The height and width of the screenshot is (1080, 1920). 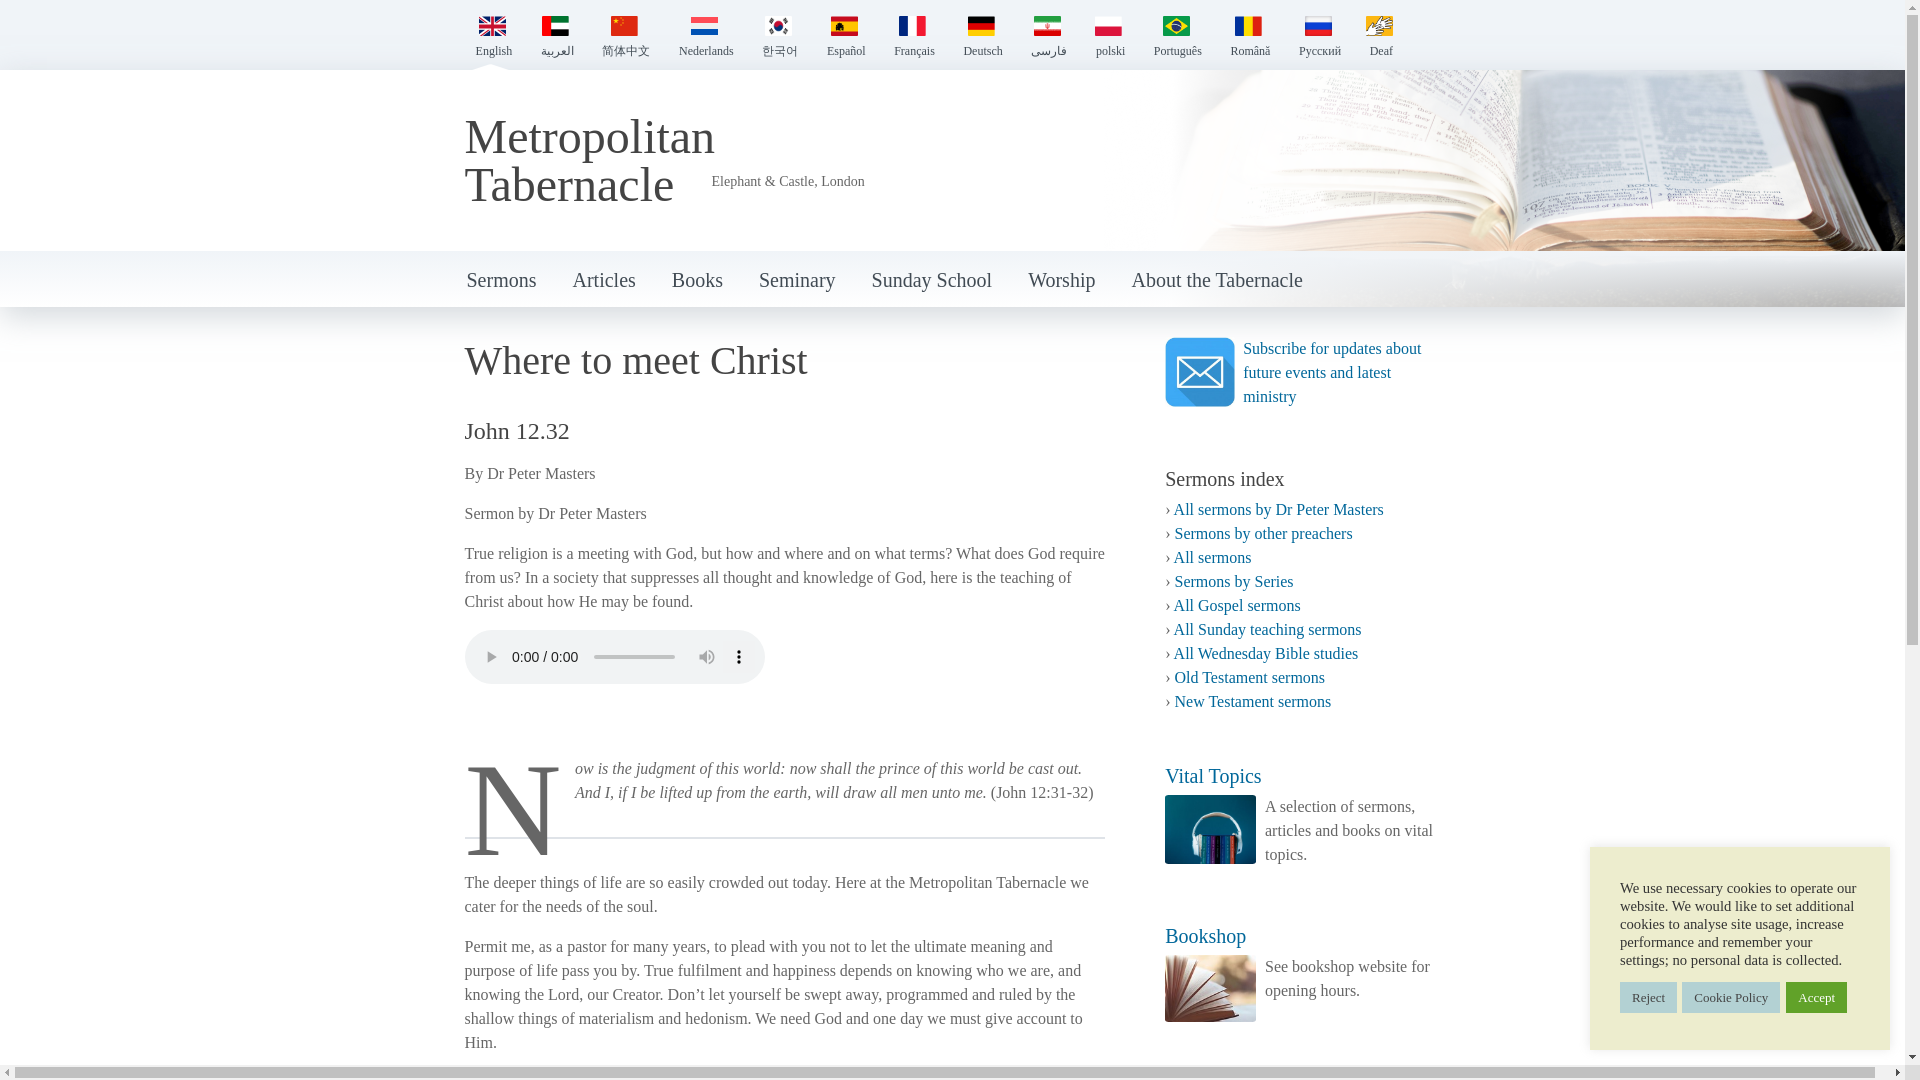 What do you see at coordinates (968, 38) in the screenshot?
I see `Deutsch` at bounding box center [968, 38].